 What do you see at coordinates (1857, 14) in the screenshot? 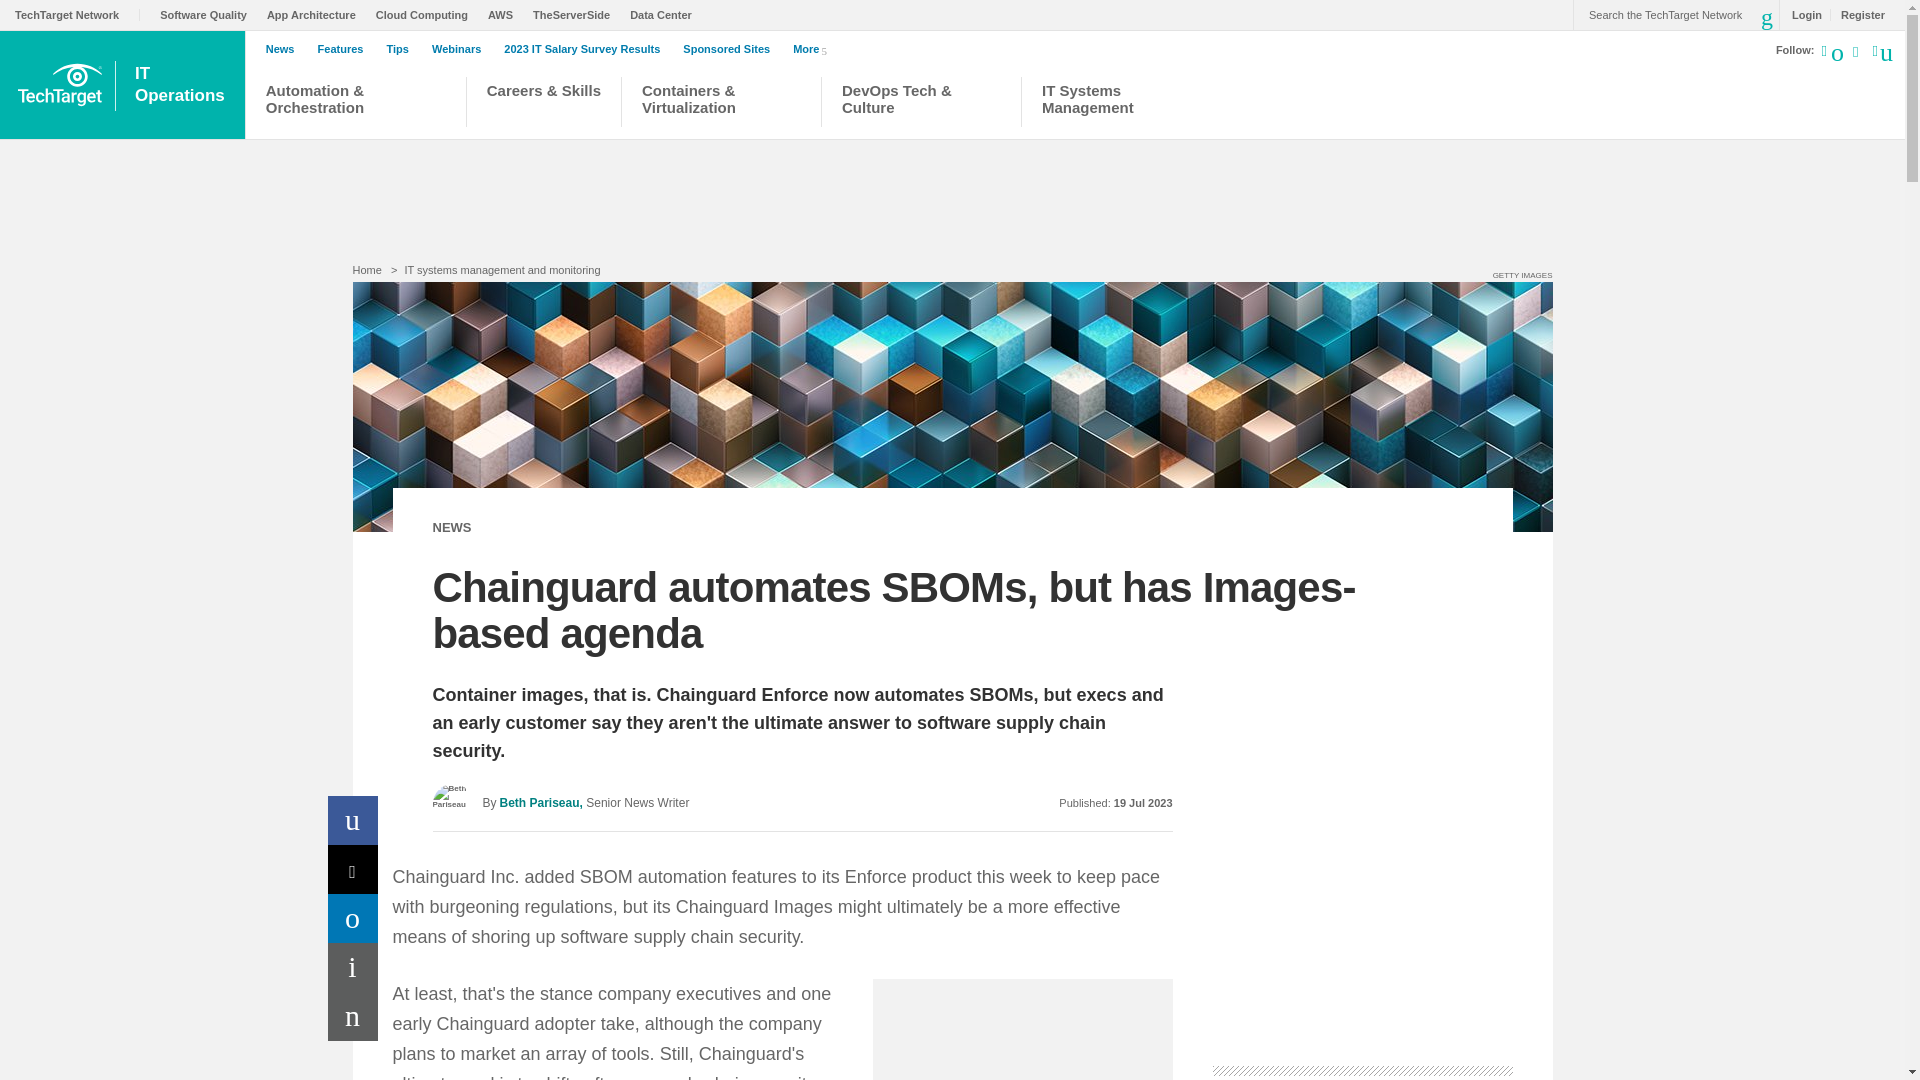
I see `Register` at bounding box center [1857, 14].